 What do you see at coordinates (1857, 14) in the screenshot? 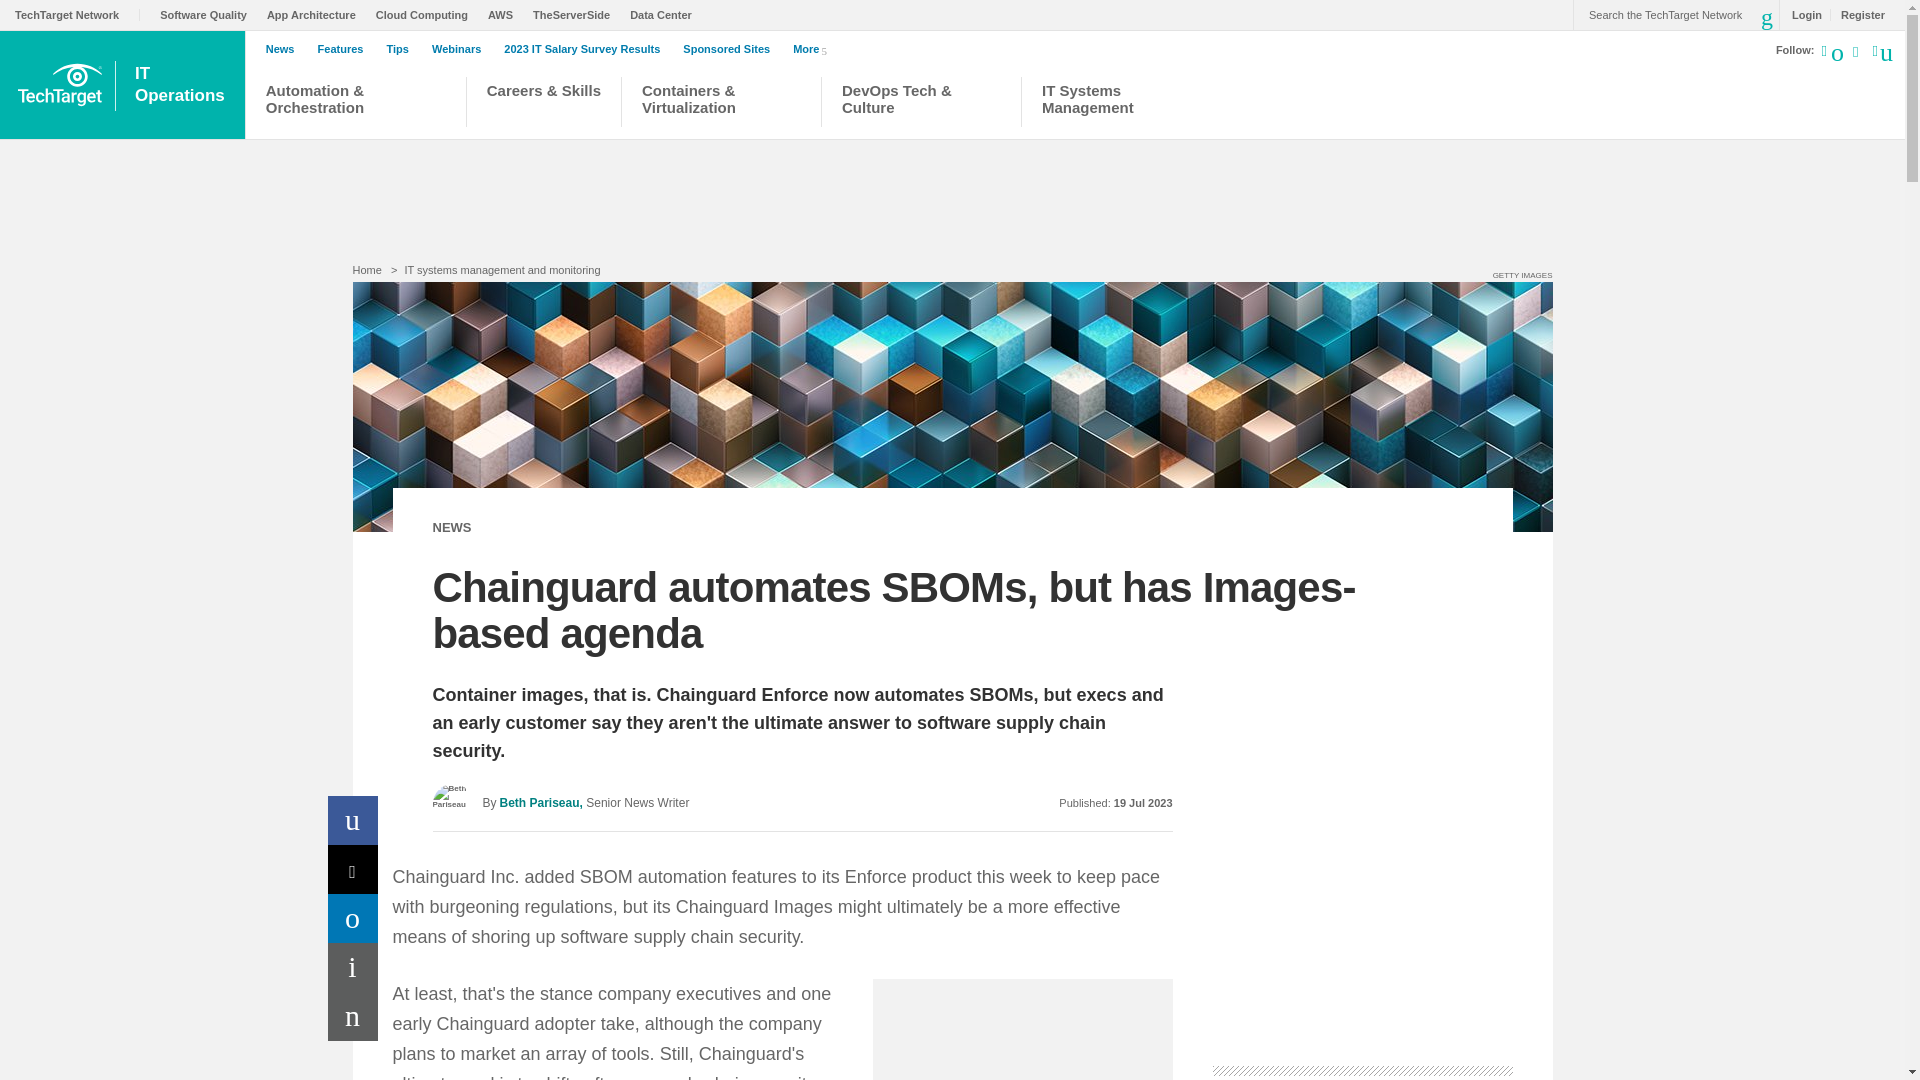
I see `Register` at bounding box center [1857, 14].